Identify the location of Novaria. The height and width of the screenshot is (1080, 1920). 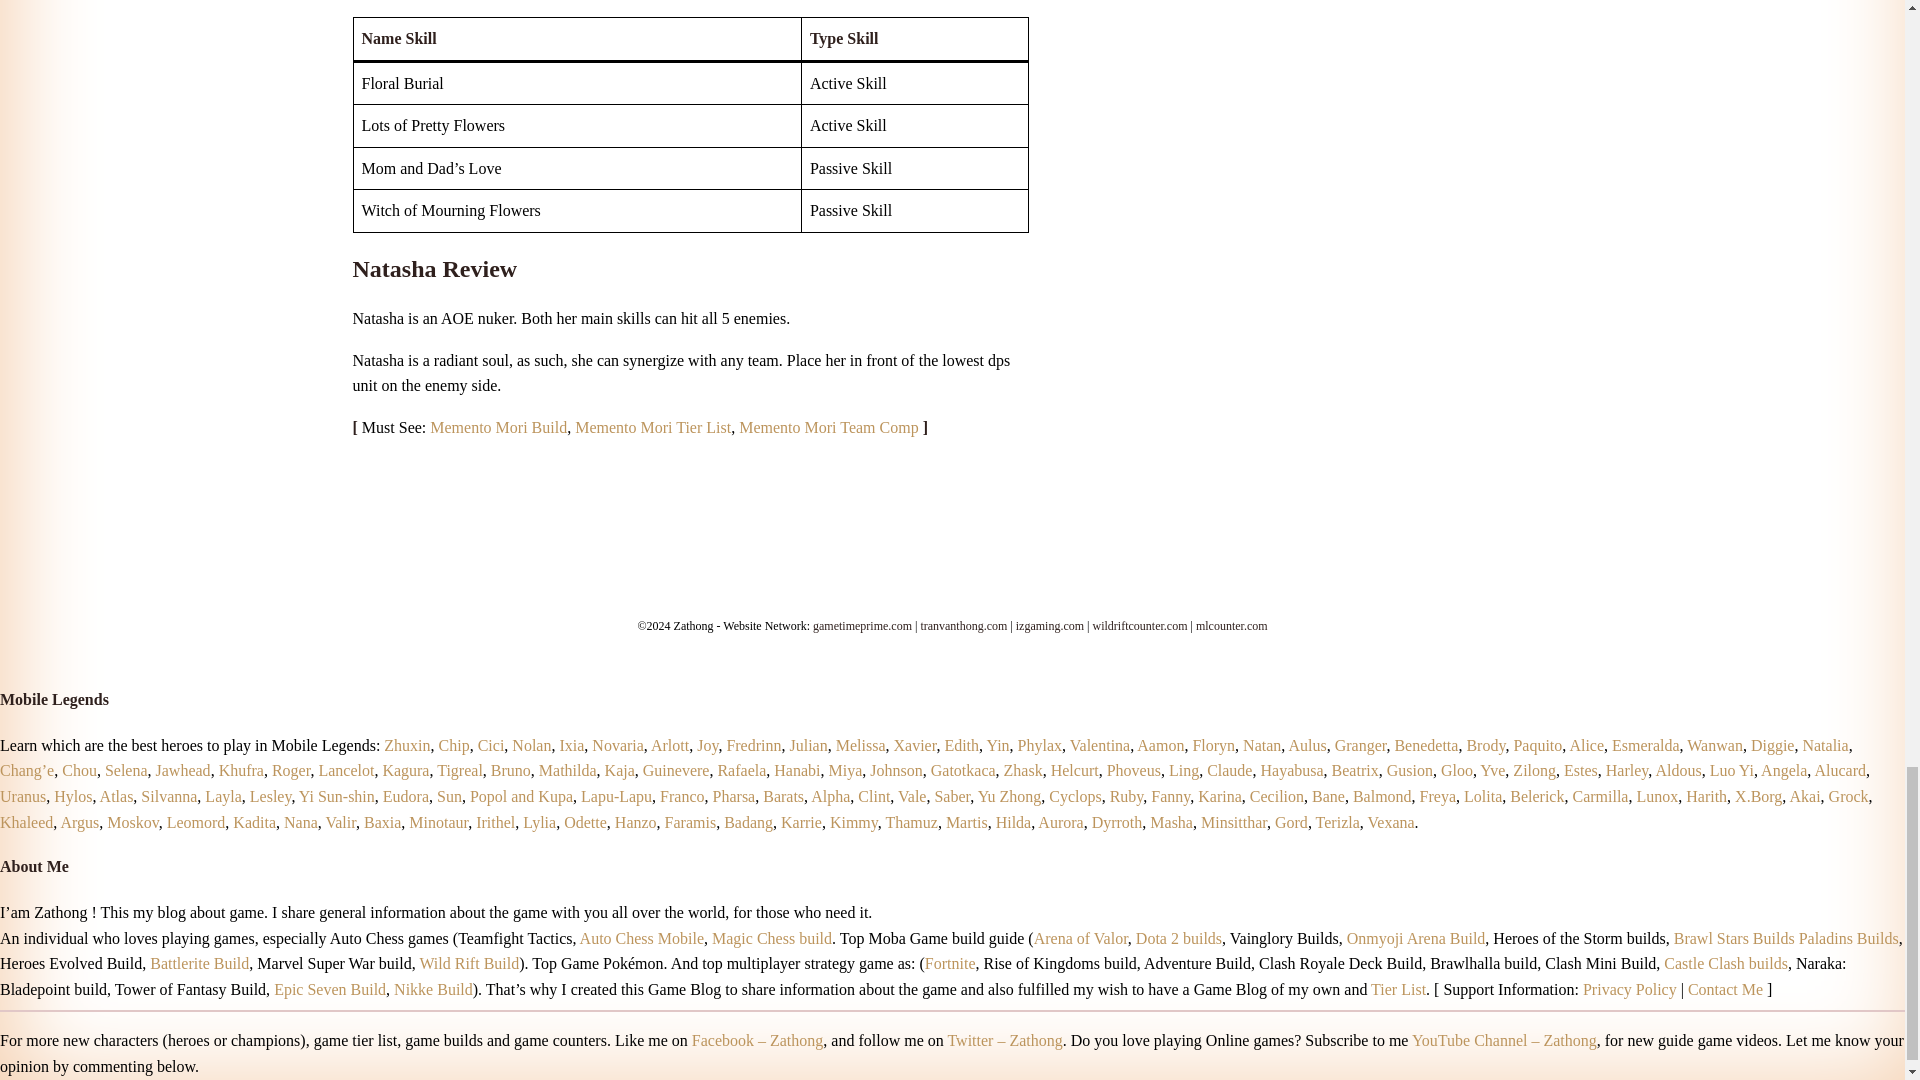
(617, 744).